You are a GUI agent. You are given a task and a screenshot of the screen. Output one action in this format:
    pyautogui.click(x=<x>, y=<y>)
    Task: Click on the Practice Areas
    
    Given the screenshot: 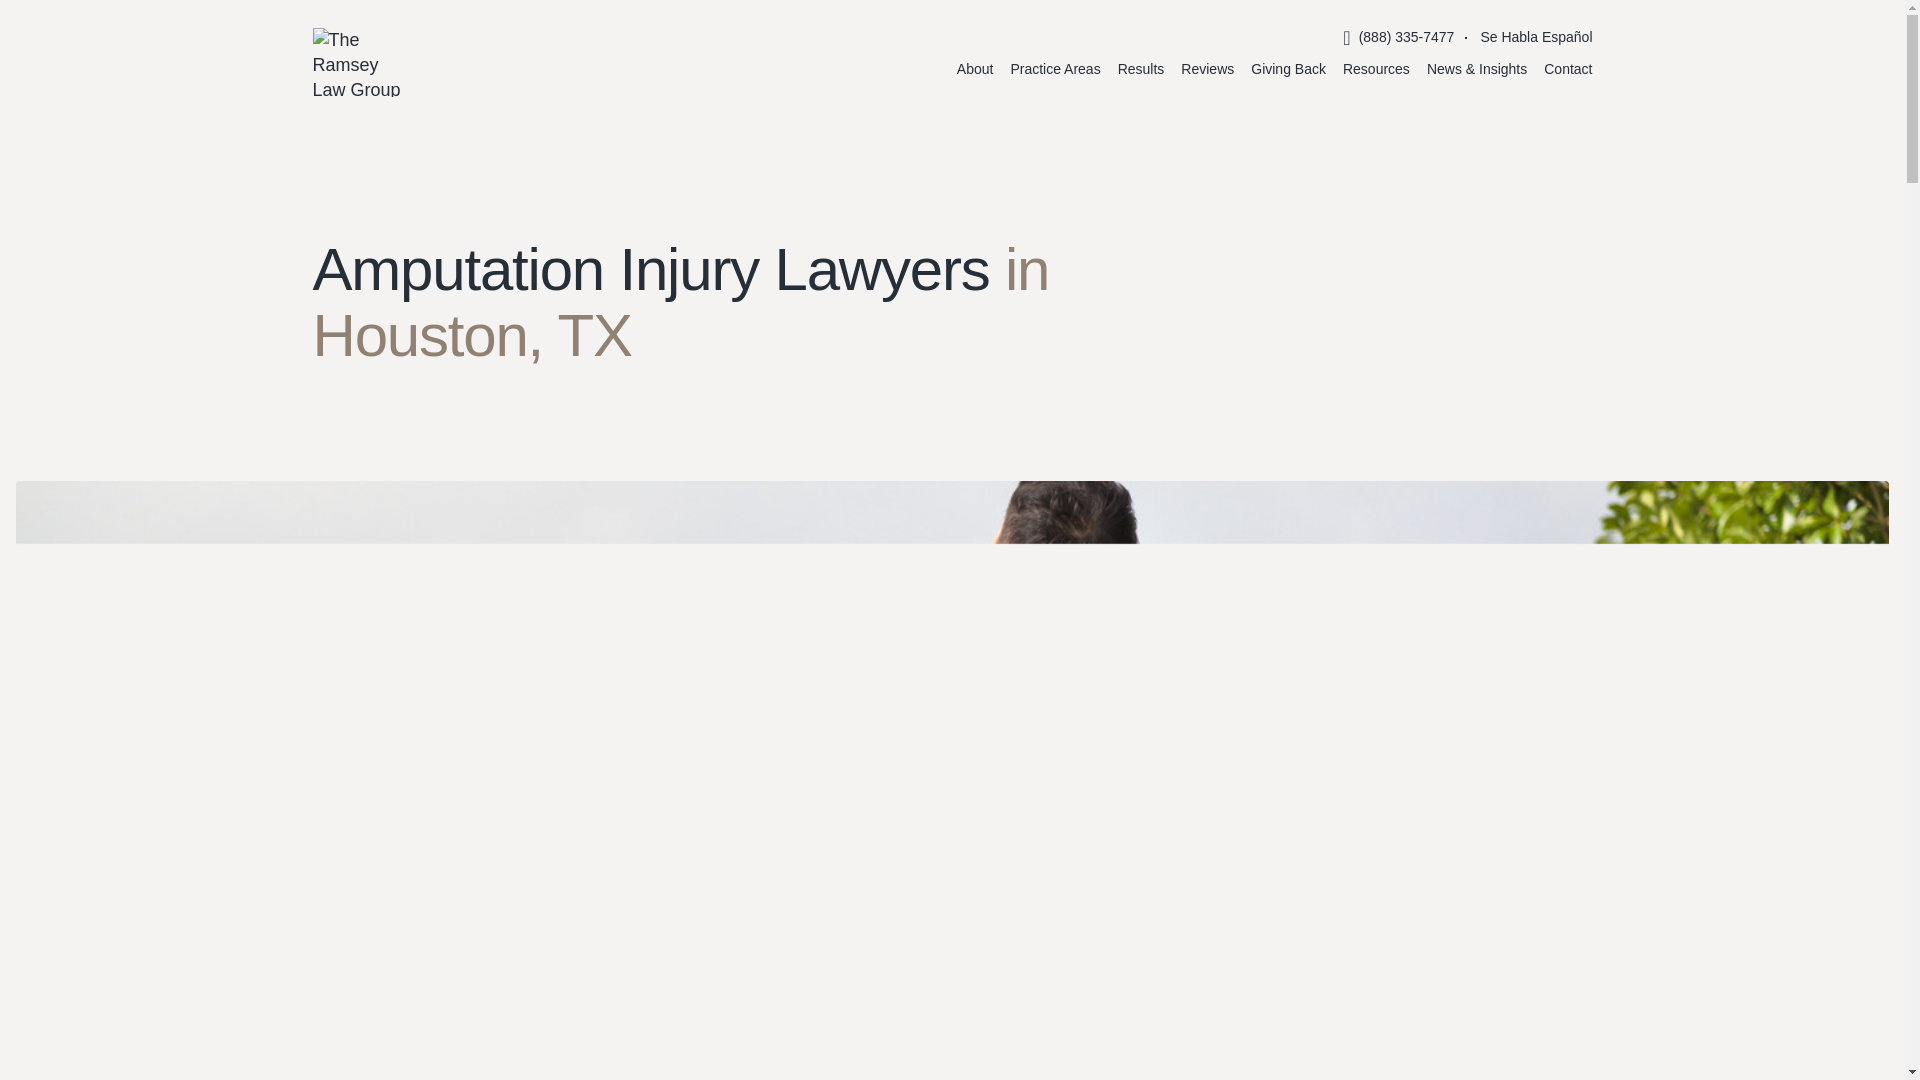 What is the action you would take?
    pyautogui.click(x=1054, y=68)
    